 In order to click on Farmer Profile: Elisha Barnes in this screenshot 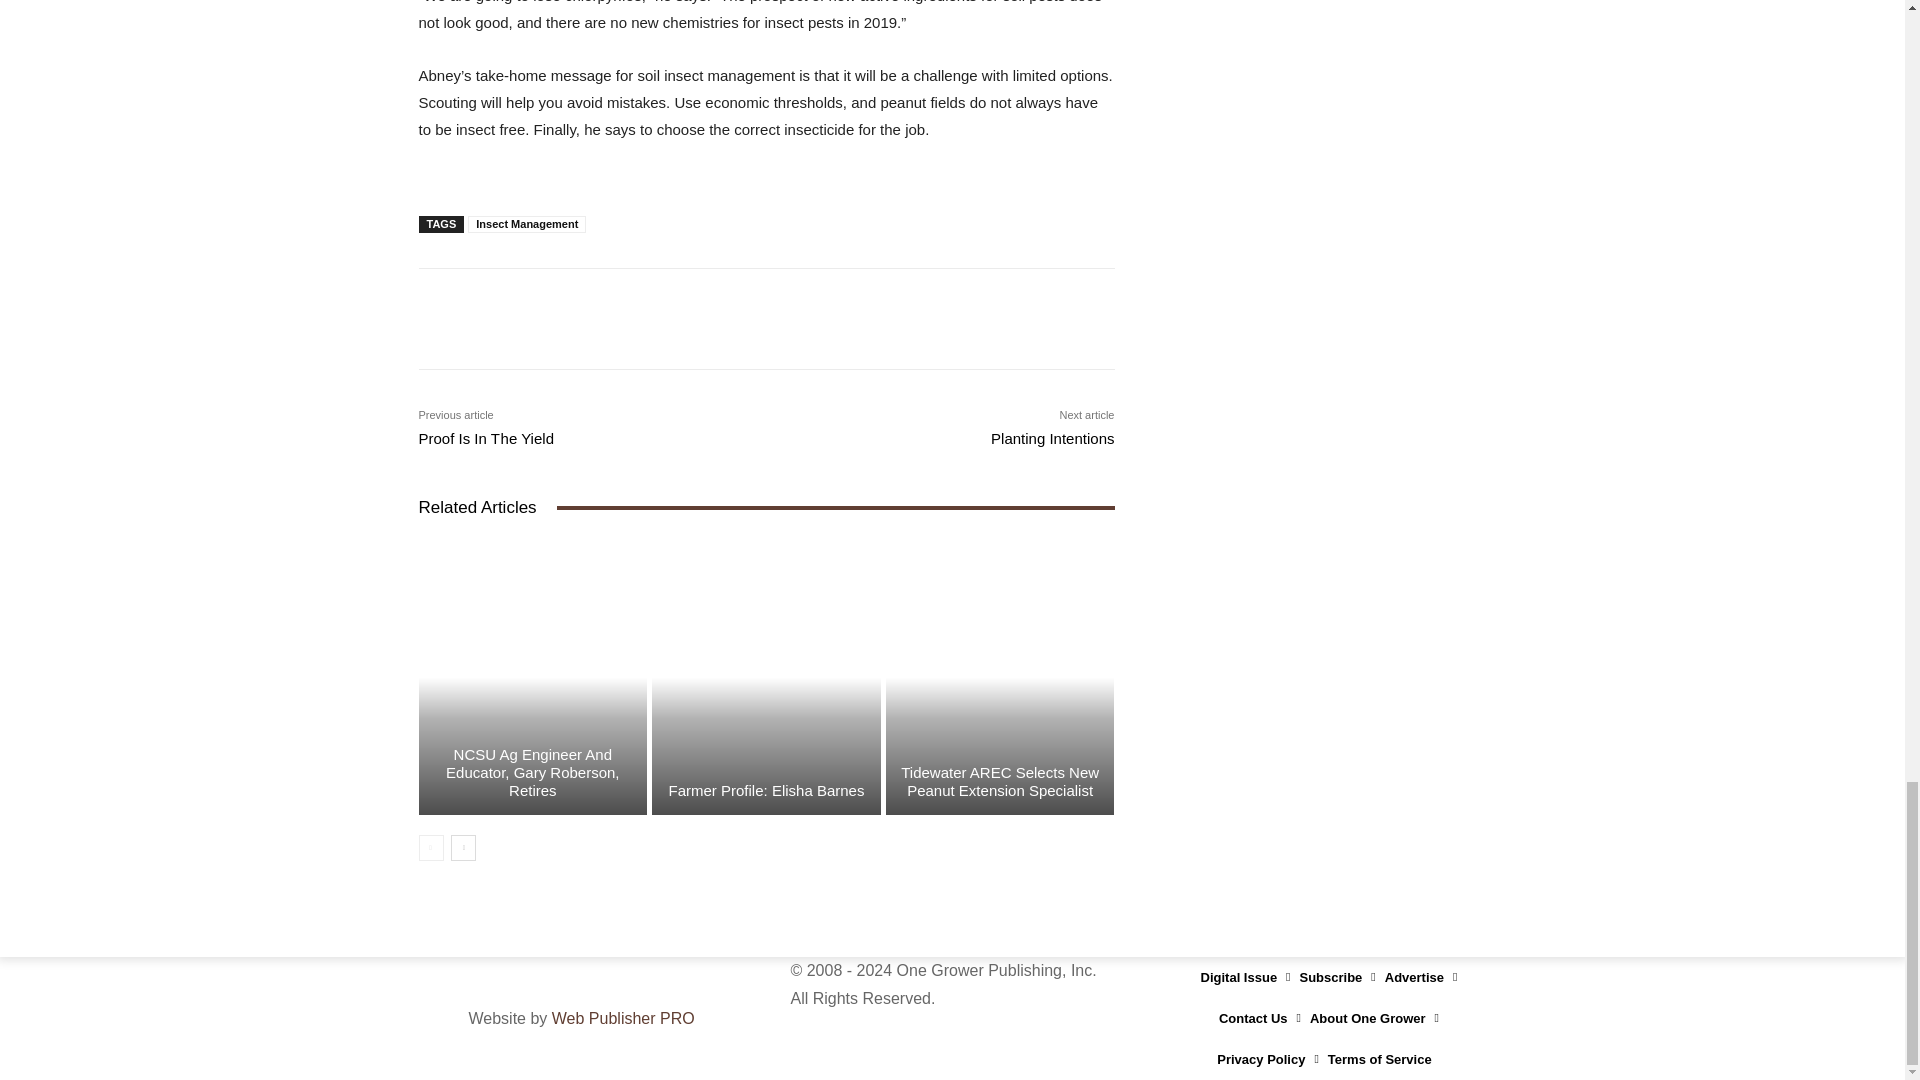, I will do `click(766, 790)`.